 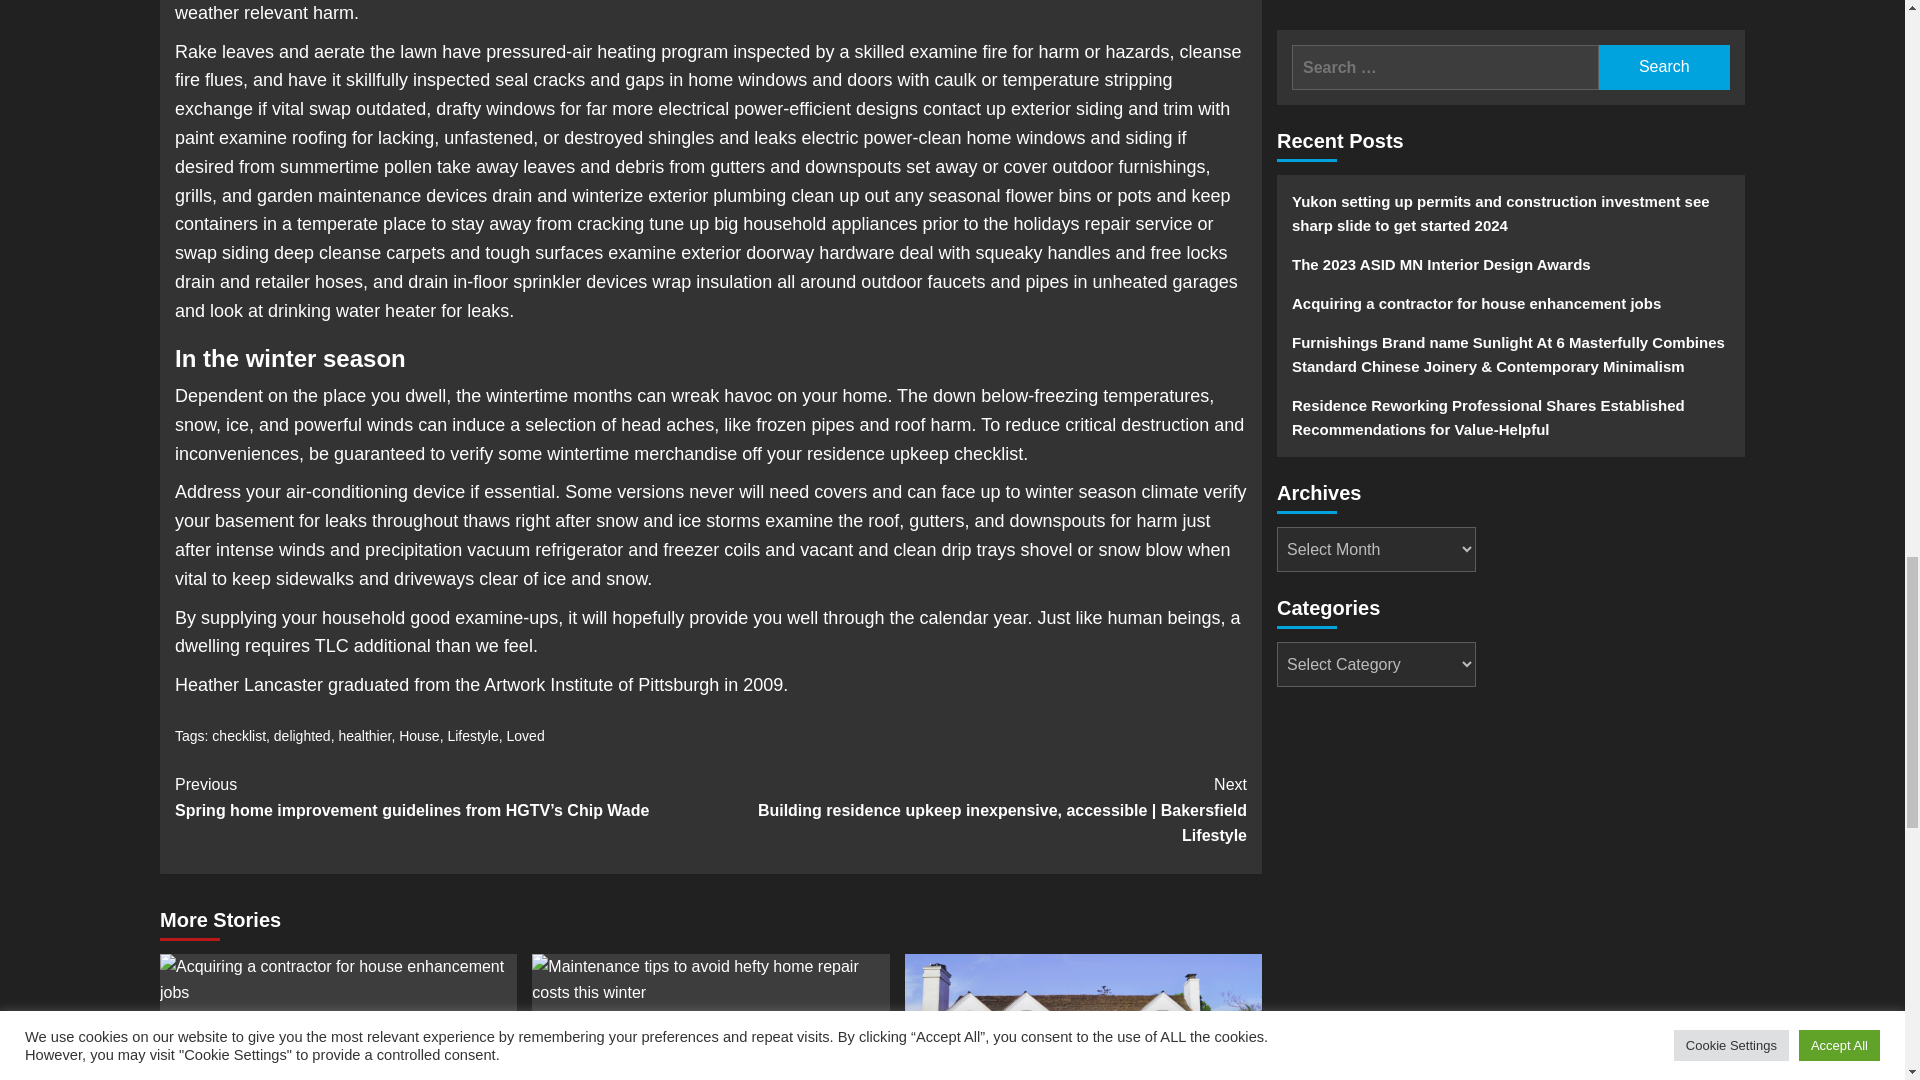 What do you see at coordinates (472, 736) in the screenshot?
I see `Lifestyle` at bounding box center [472, 736].